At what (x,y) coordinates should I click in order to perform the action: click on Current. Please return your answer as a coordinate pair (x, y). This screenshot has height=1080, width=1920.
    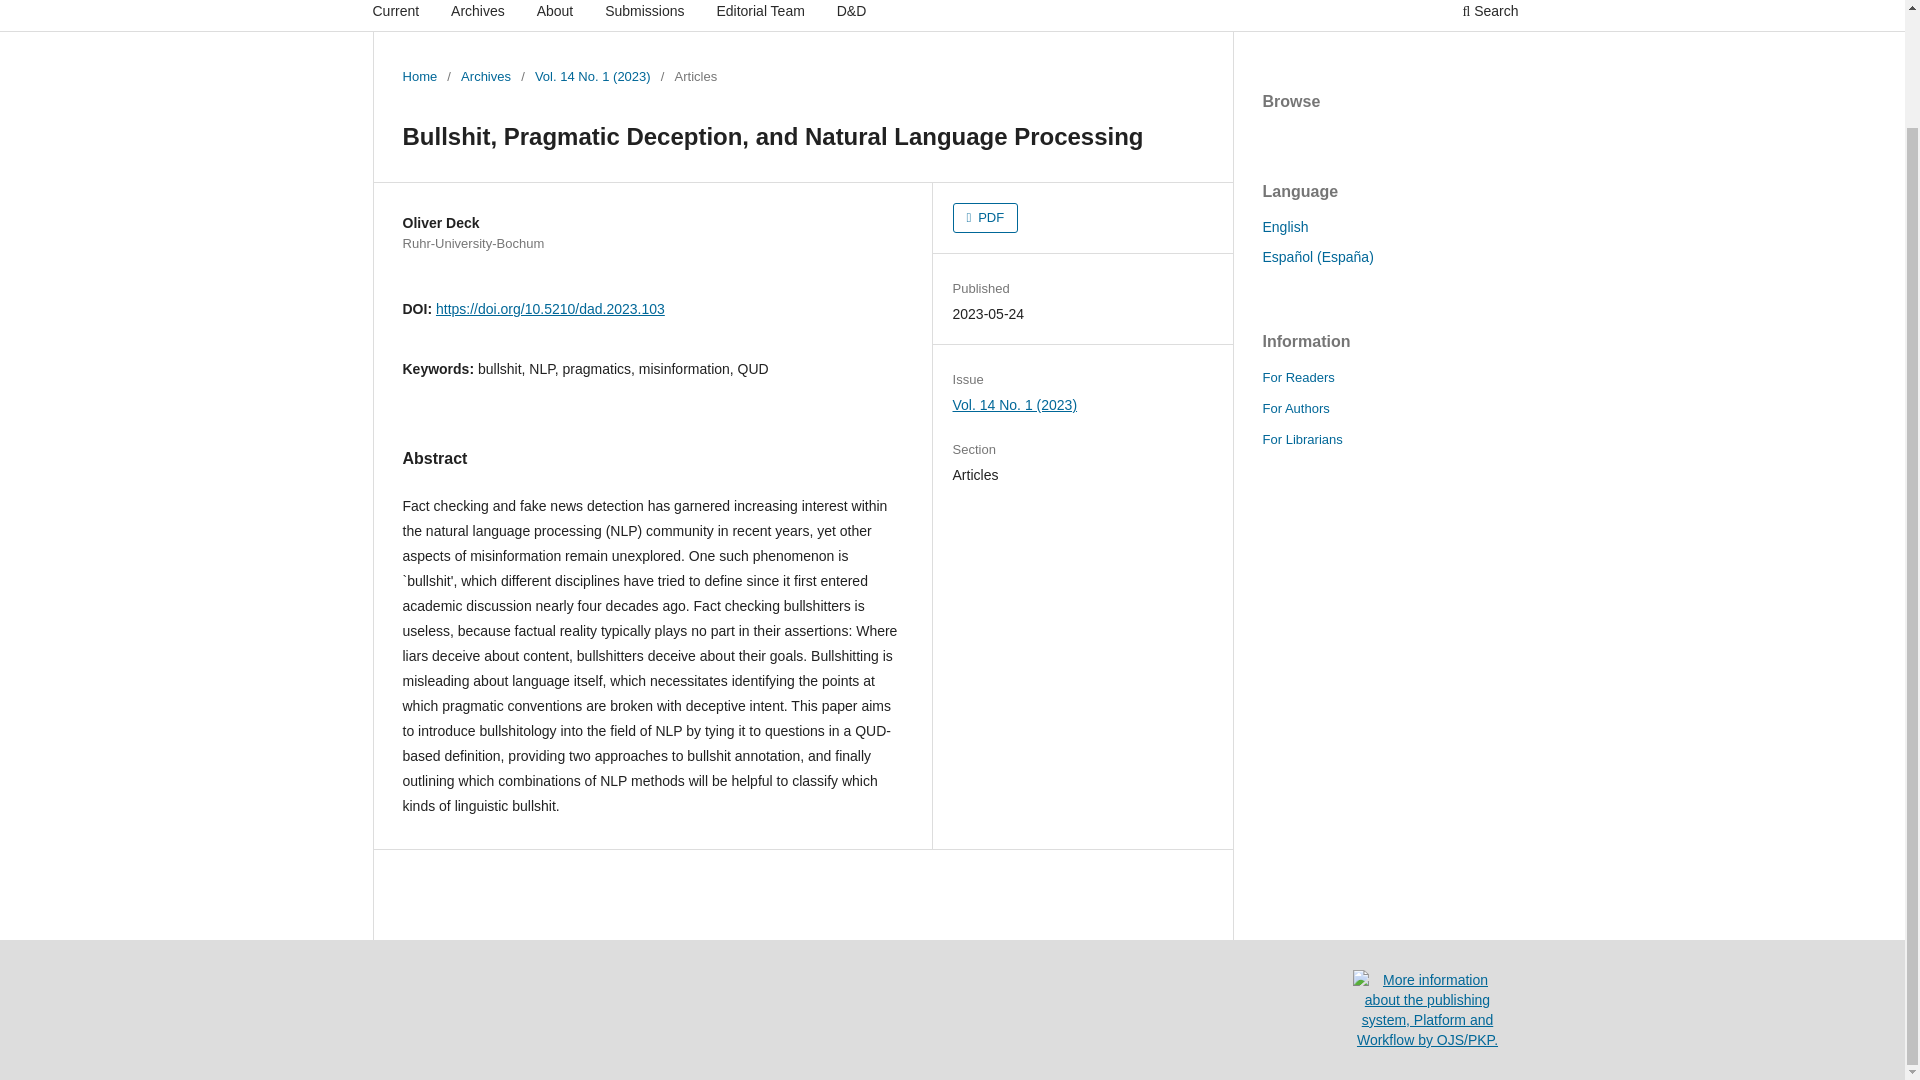
    Looking at the image, I should click on (396, 16).